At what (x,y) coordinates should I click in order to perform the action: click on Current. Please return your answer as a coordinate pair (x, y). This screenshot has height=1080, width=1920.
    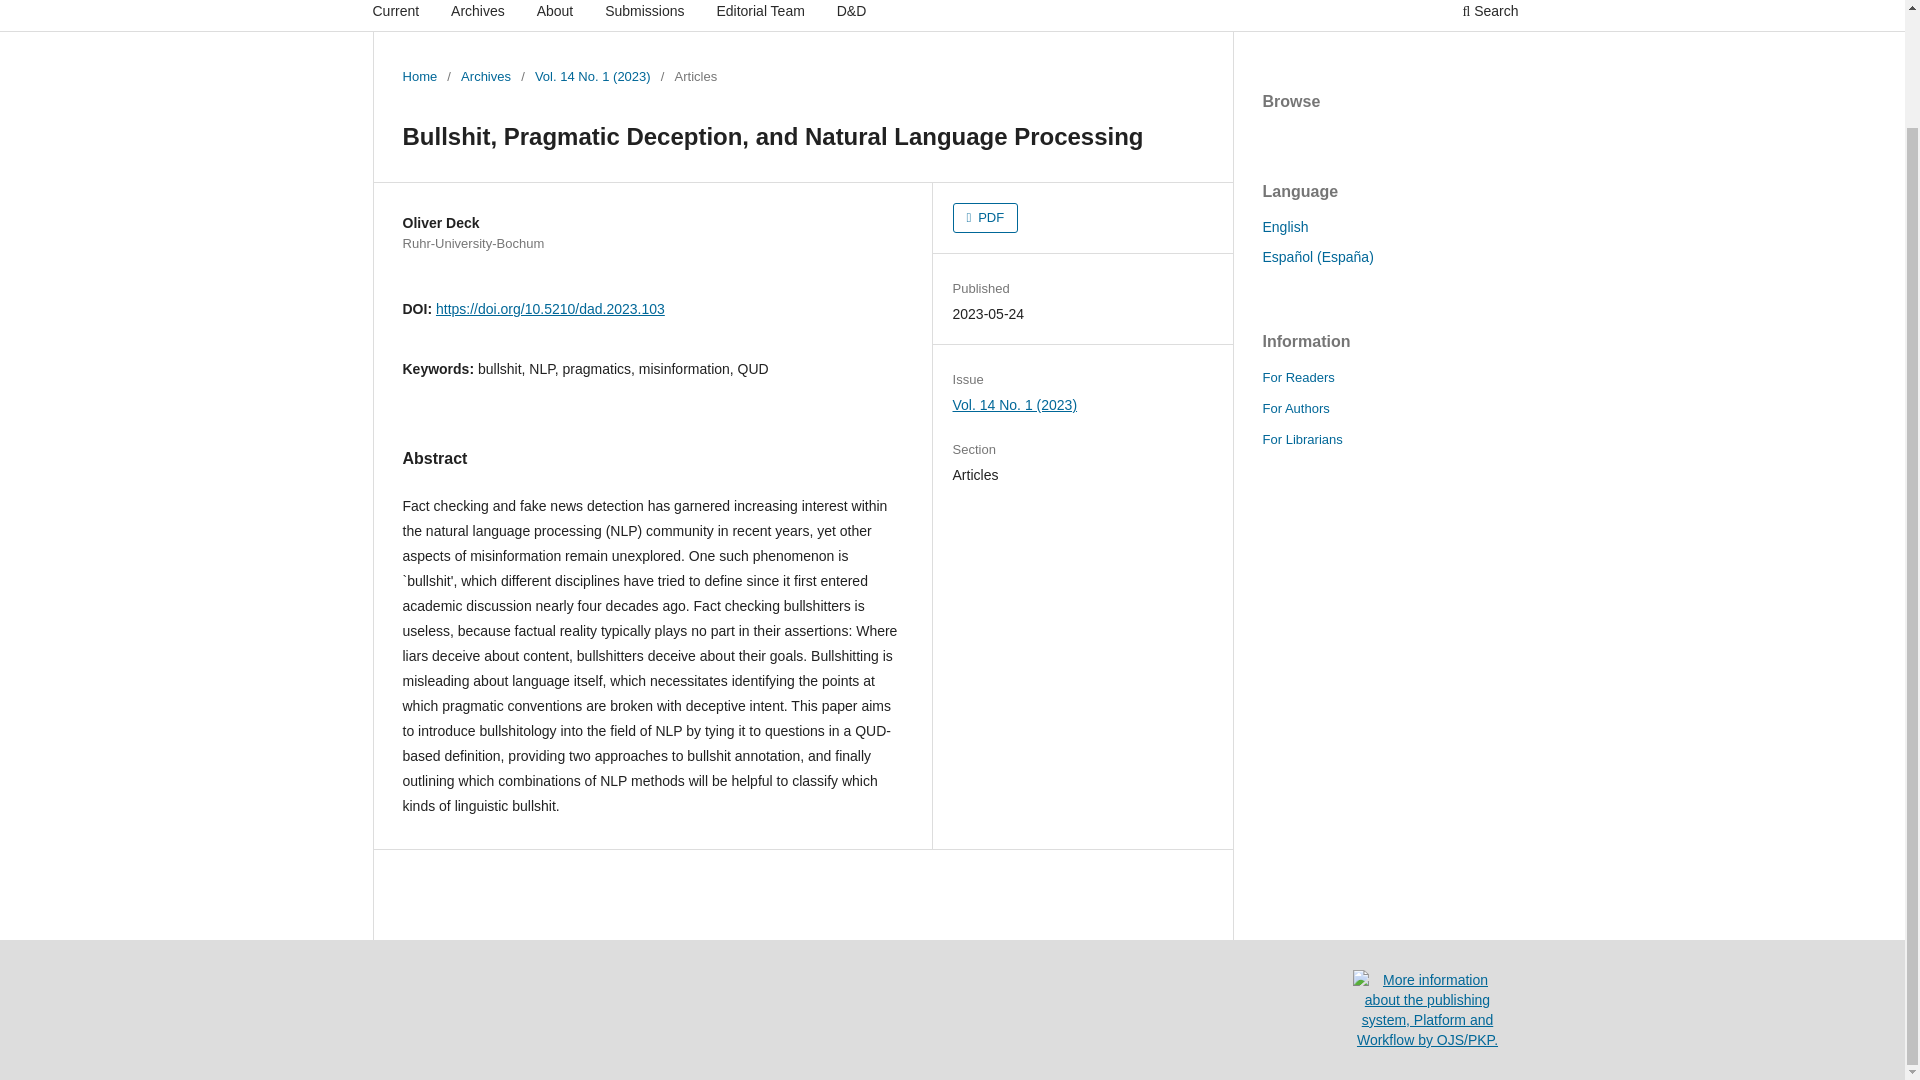
    Looking at the image, I should click on (396, 16).